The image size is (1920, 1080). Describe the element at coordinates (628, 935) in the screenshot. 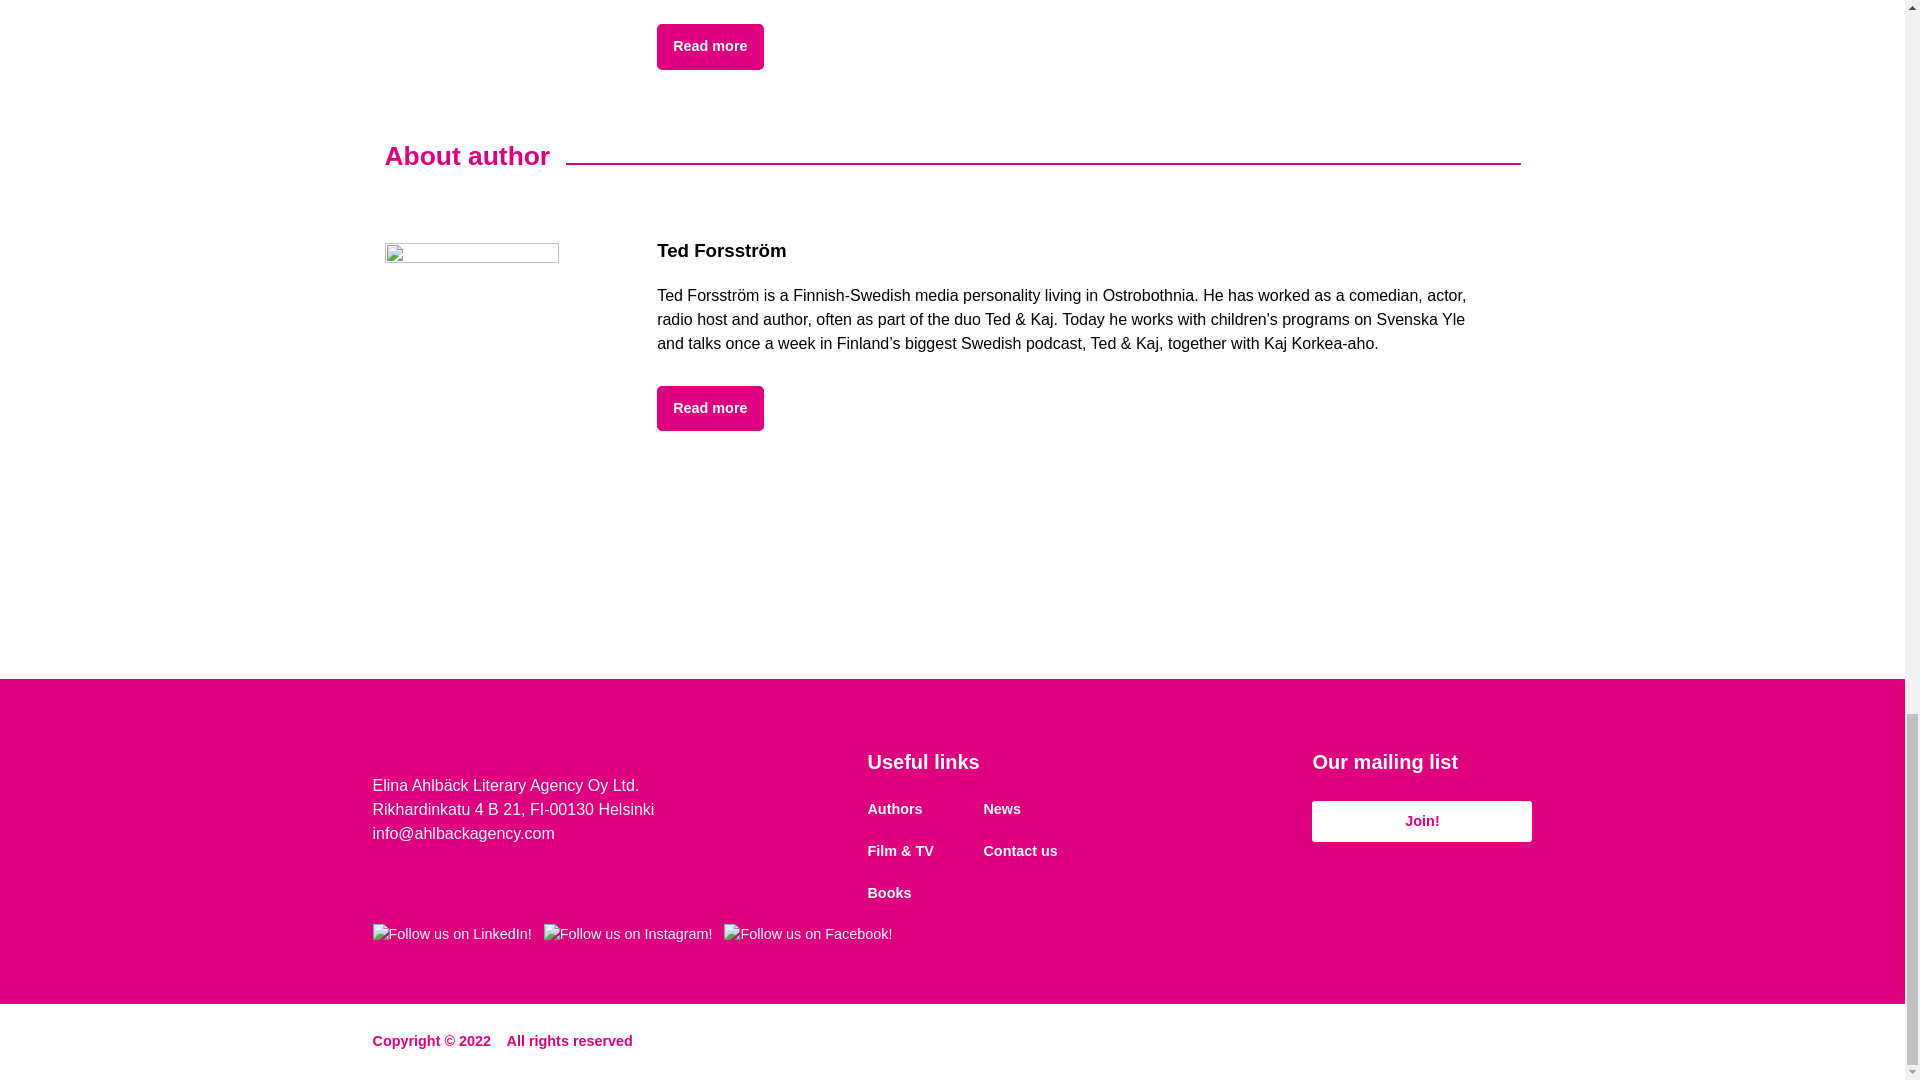

I see `Follow us on Instagram!` at that location.